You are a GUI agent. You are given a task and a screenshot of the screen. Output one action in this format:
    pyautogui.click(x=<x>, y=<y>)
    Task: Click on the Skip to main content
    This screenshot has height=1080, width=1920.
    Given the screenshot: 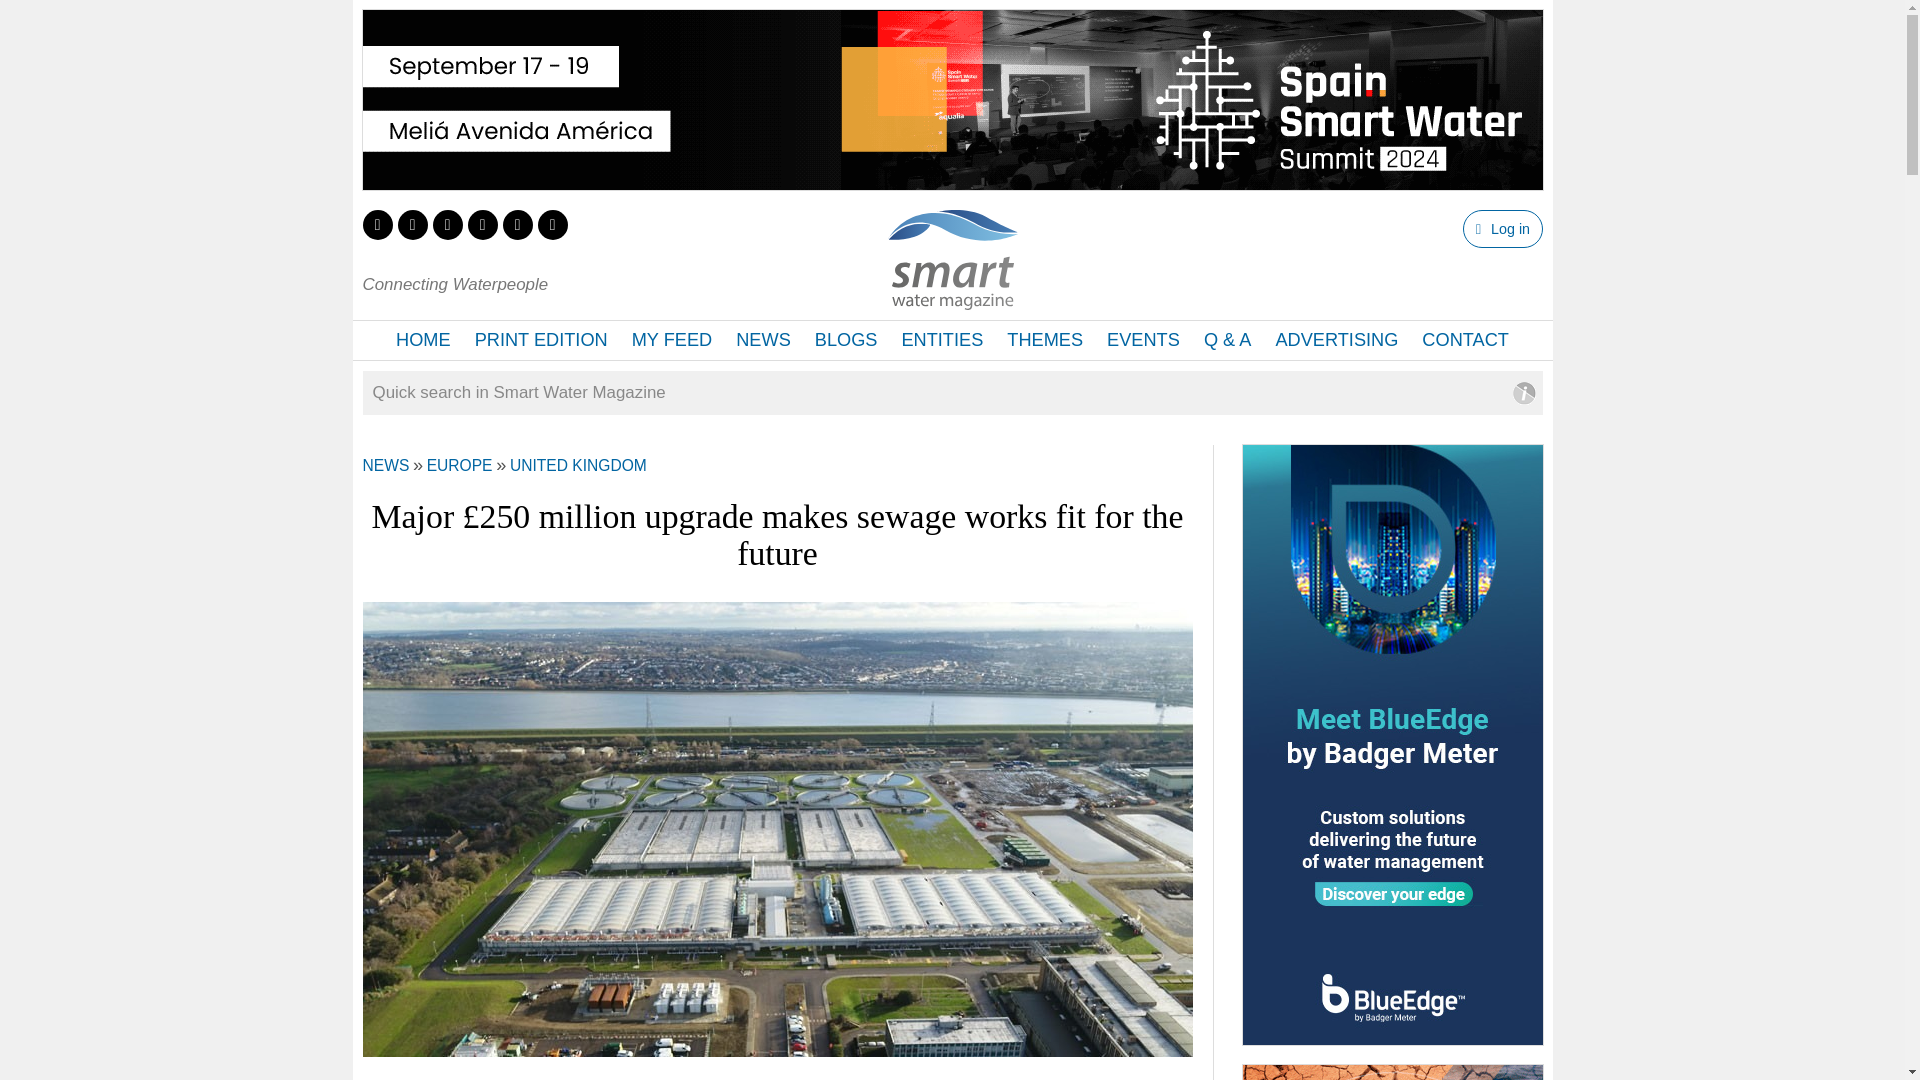 What is the action you would take?
    pyautogui.click(x=894, y=2)
    